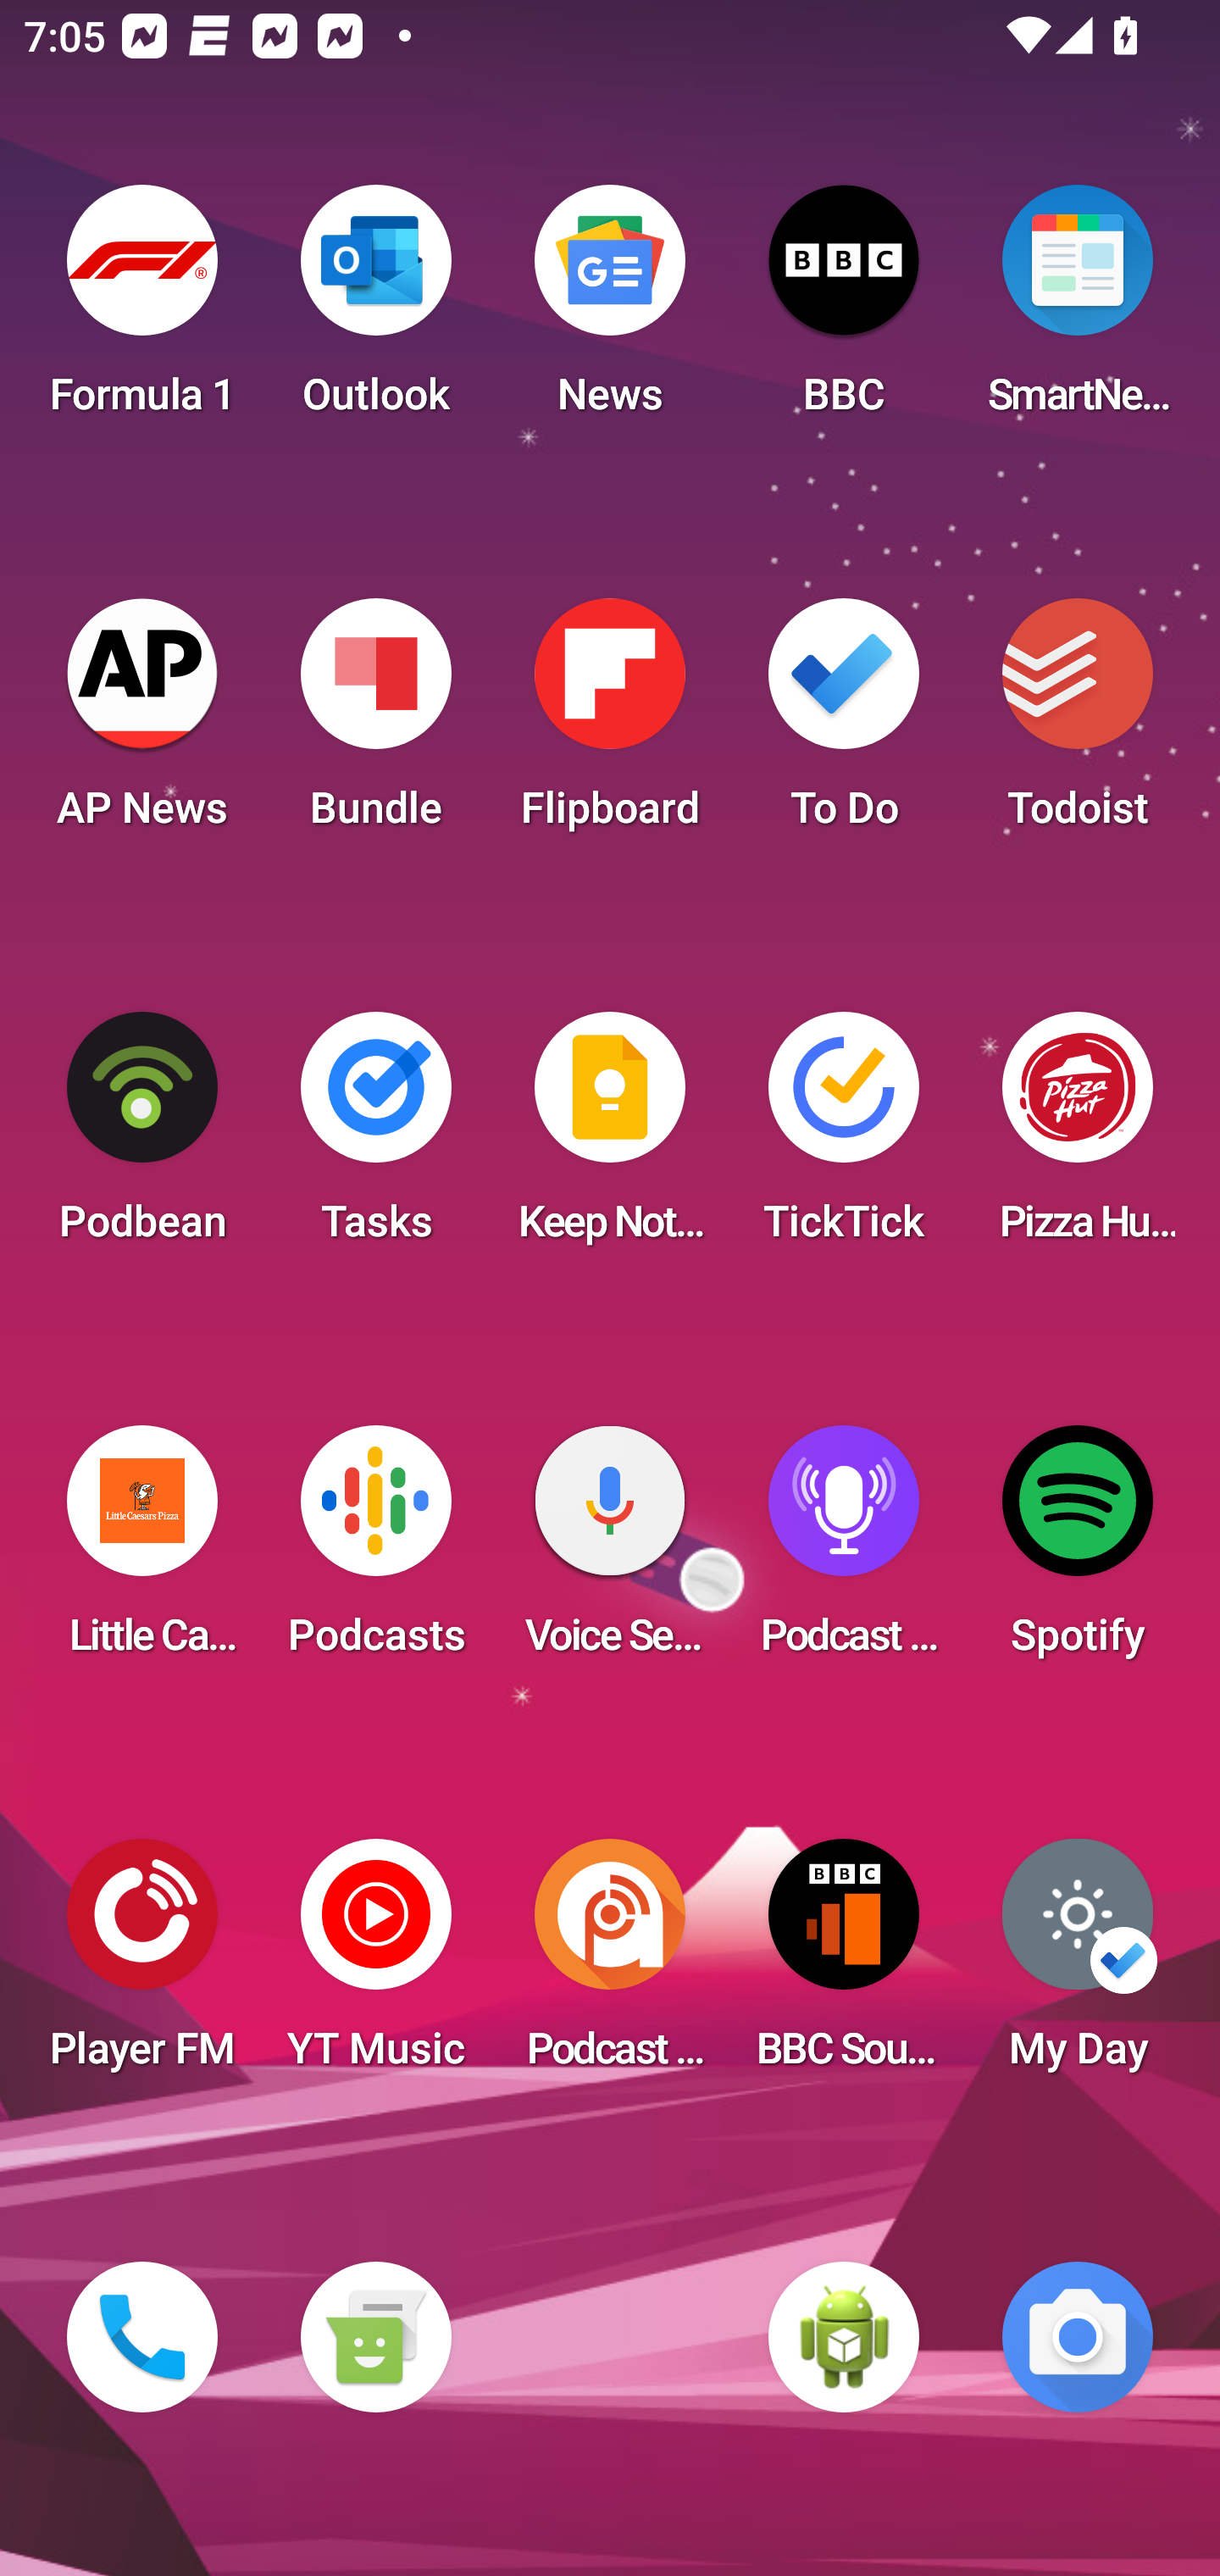  I want to click on Podbean, so click(142, 1137).